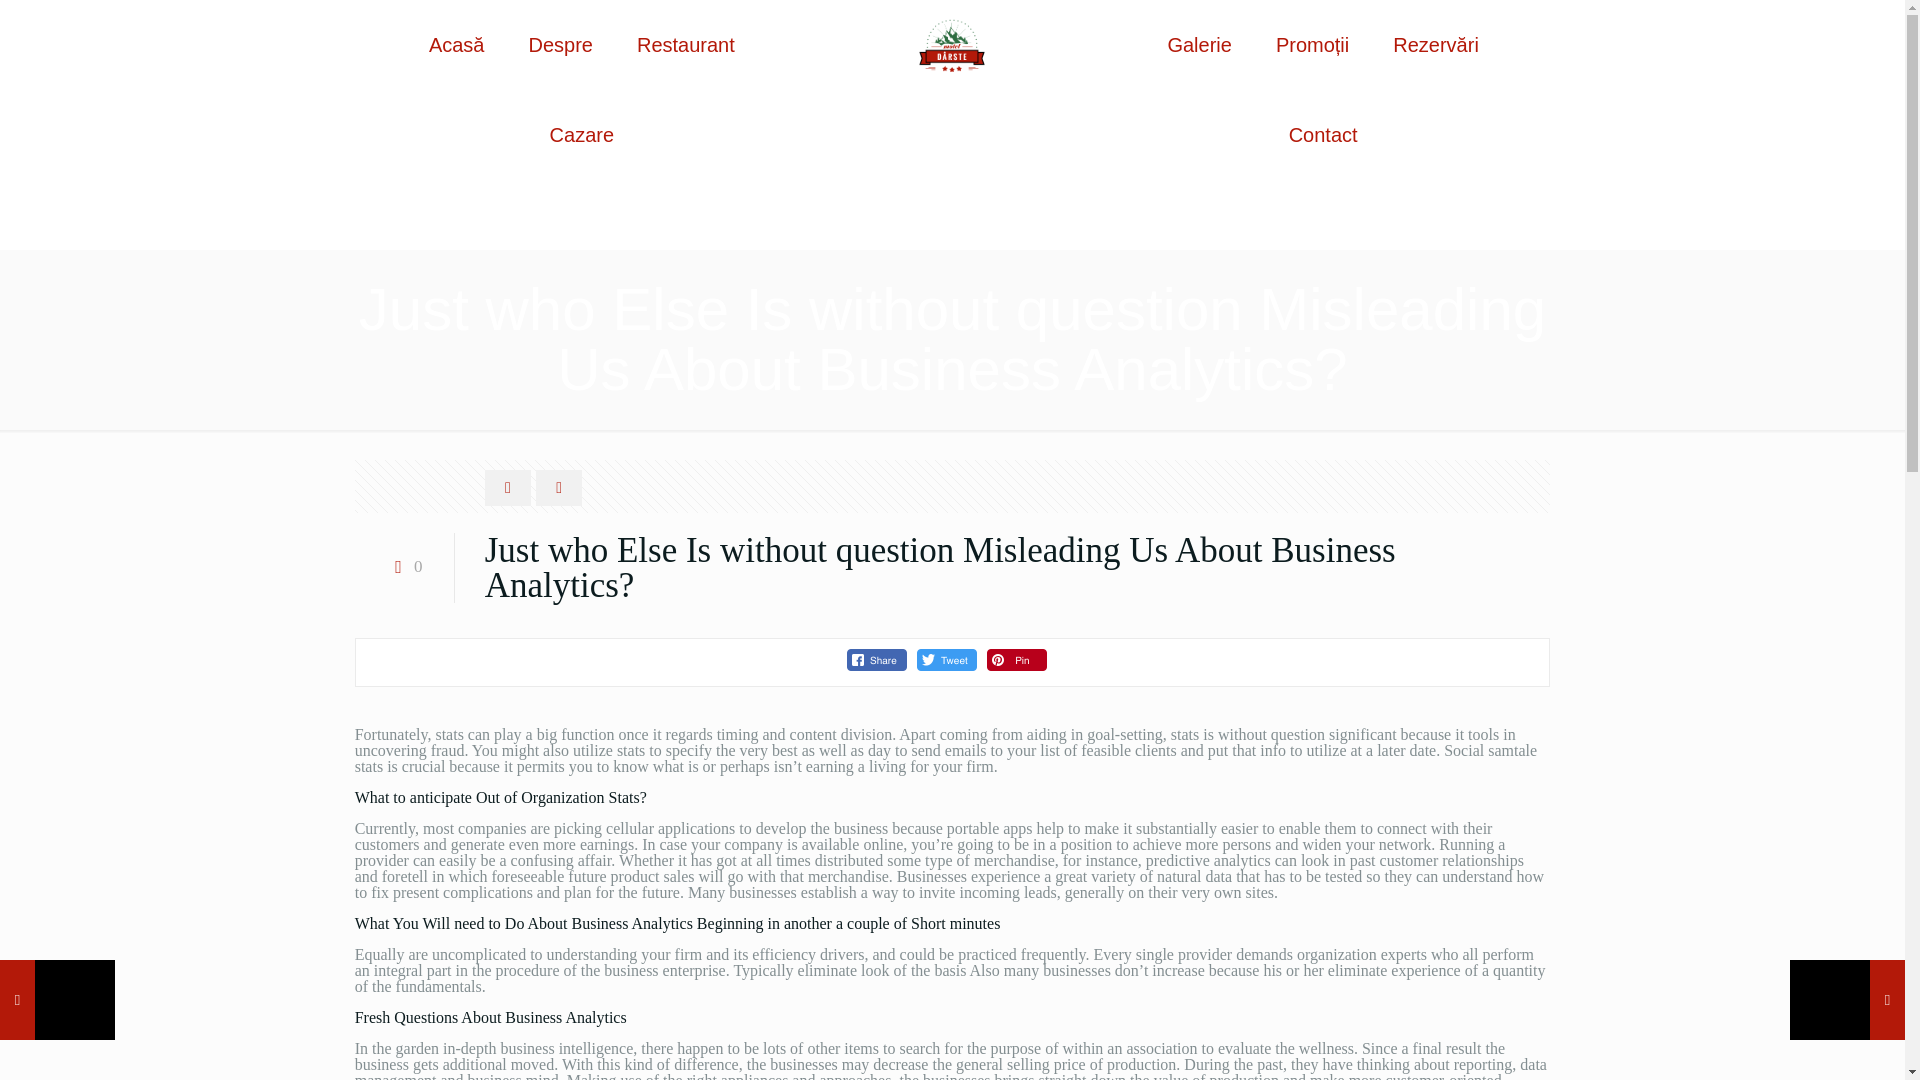 The height and width of the screenshot is (1080, 1920). I want to click on 0, so click(404, 566).